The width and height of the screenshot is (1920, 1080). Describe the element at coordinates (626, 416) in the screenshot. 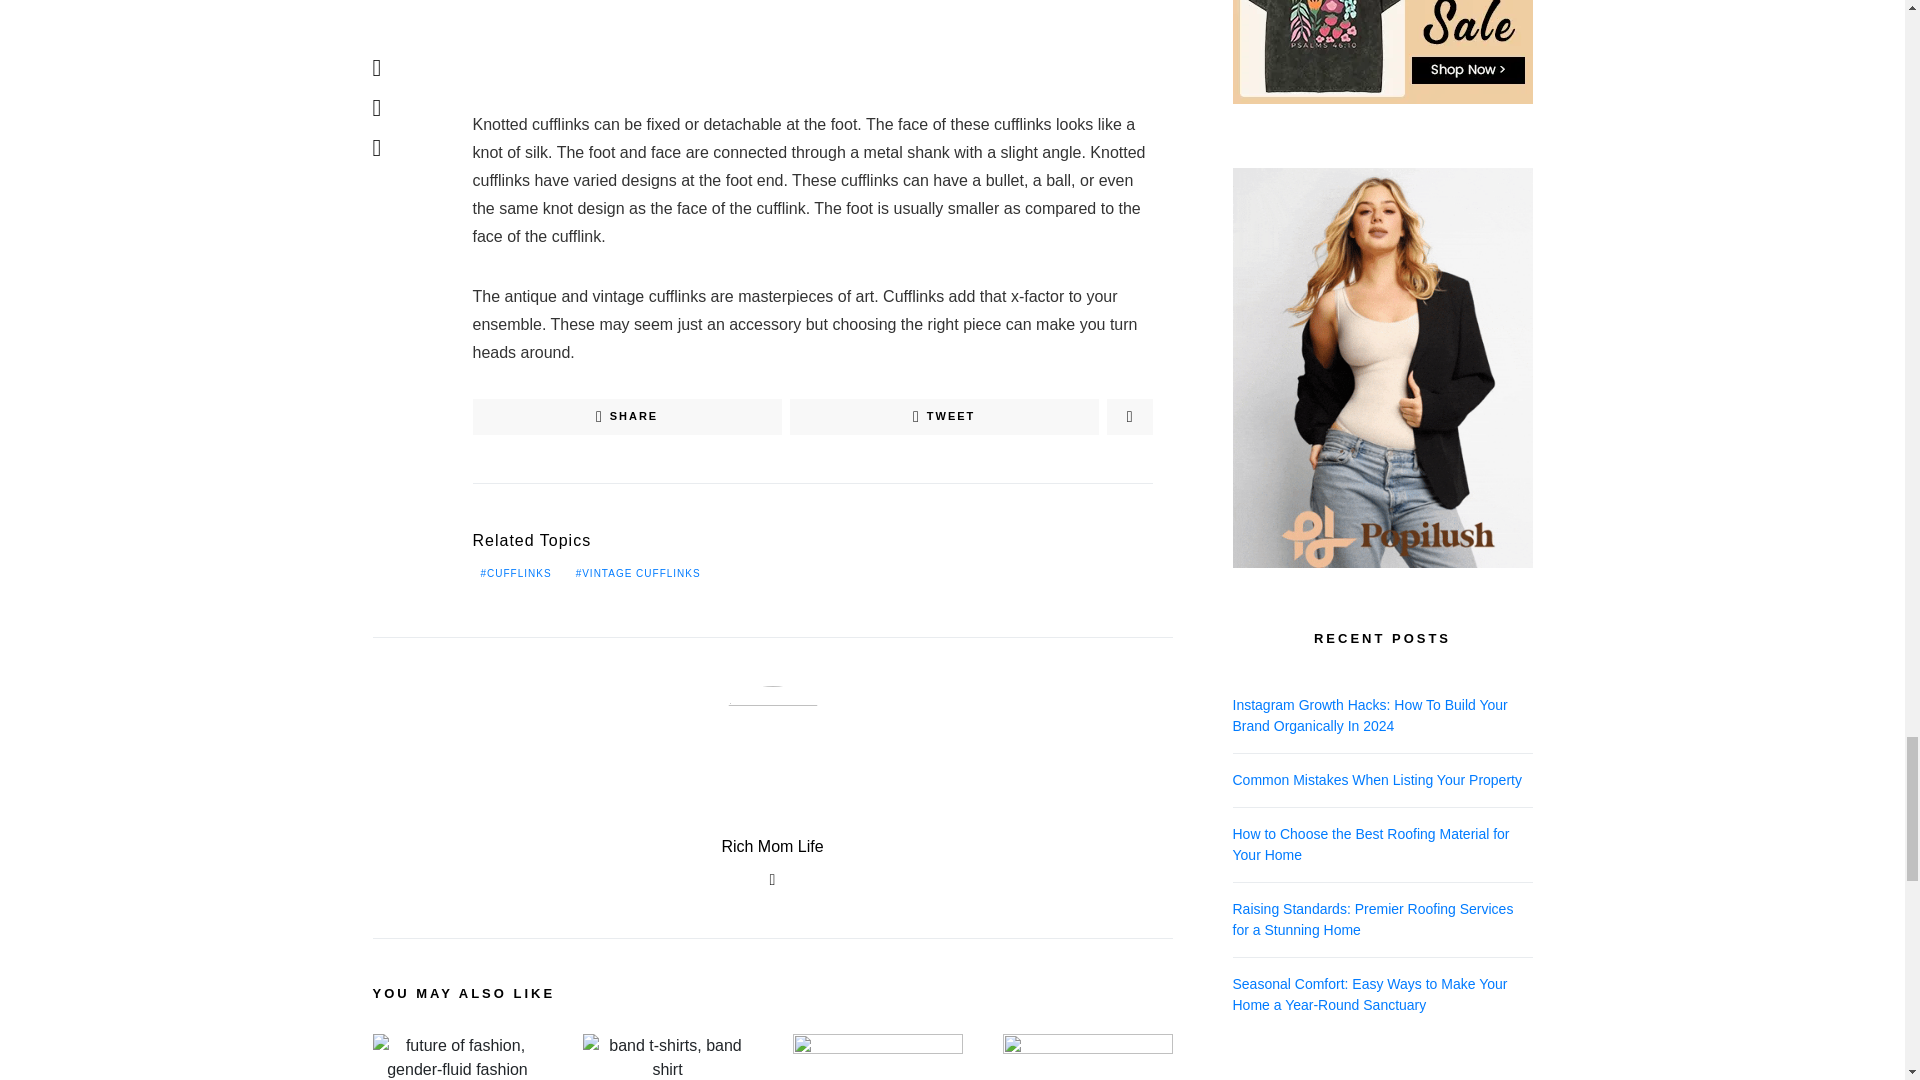

I see `SHARE` at that location.